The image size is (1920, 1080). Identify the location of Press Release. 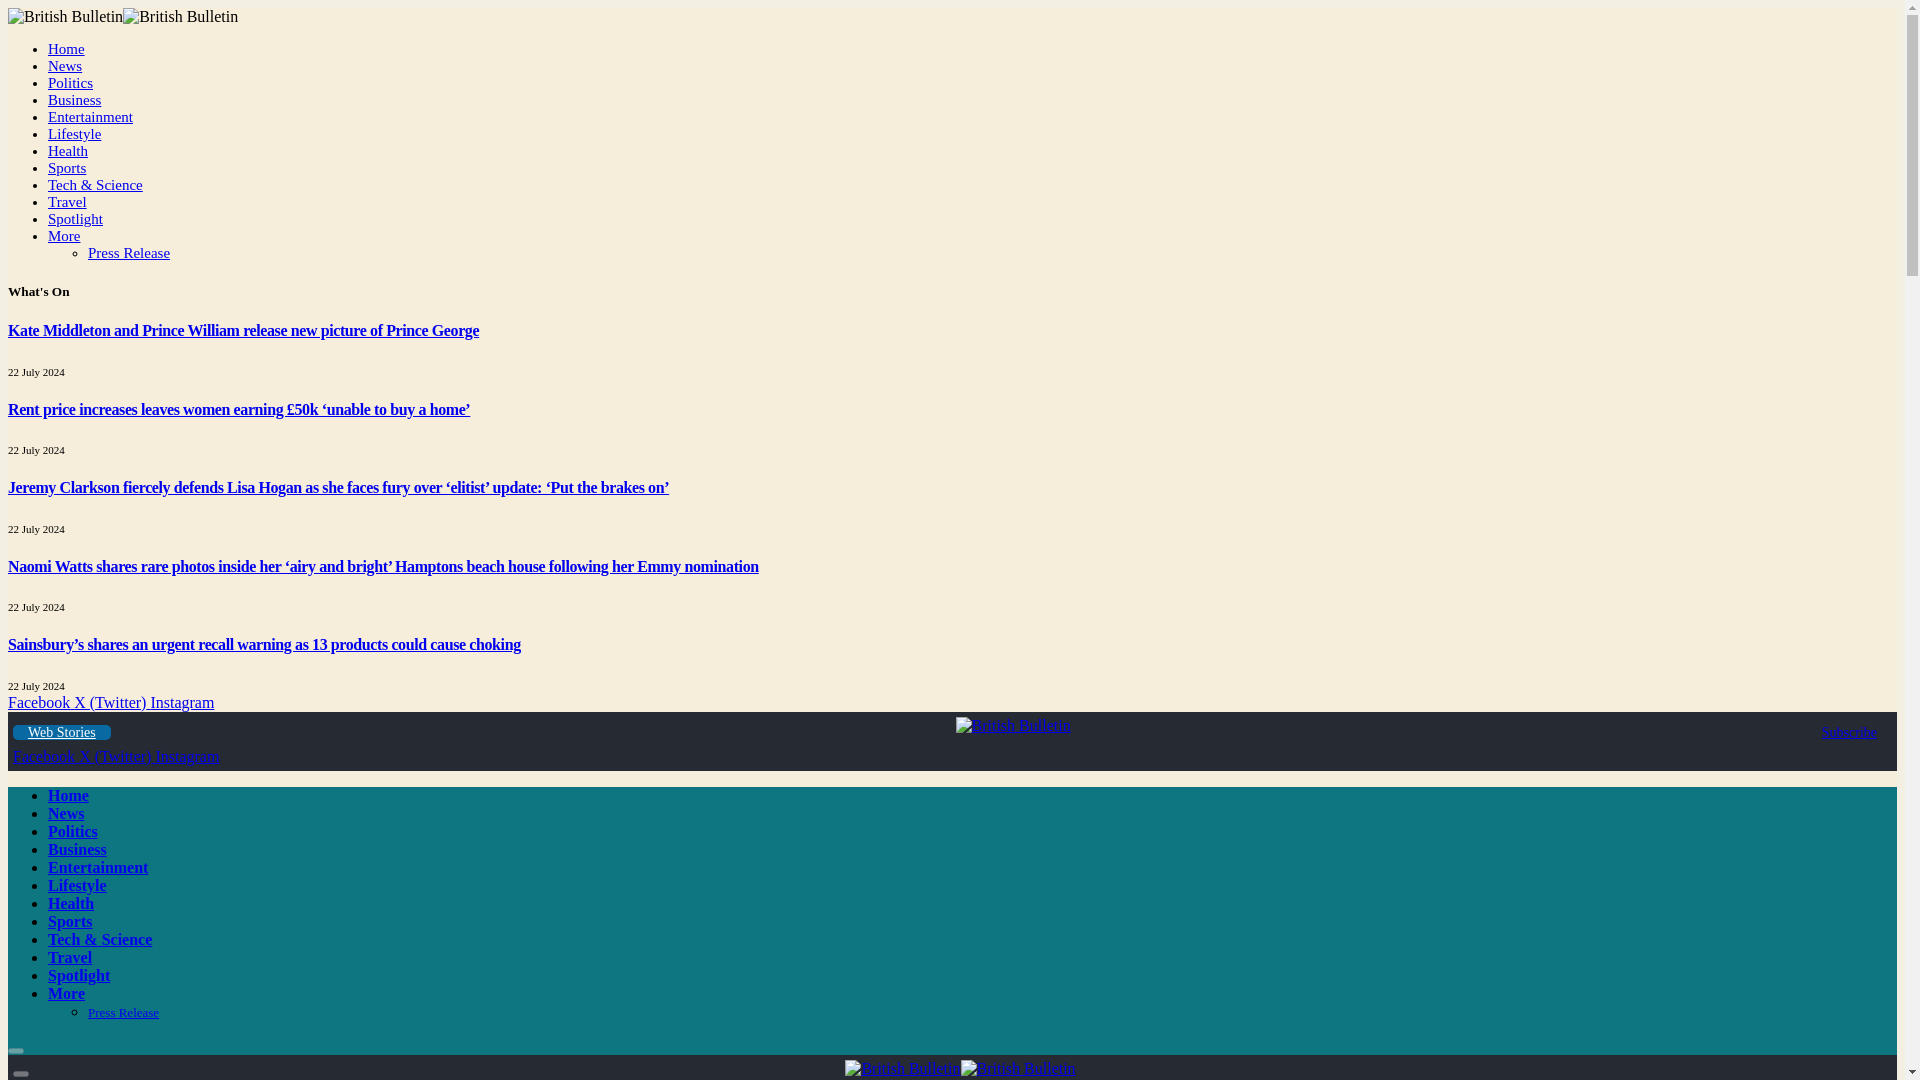
(129, 253).